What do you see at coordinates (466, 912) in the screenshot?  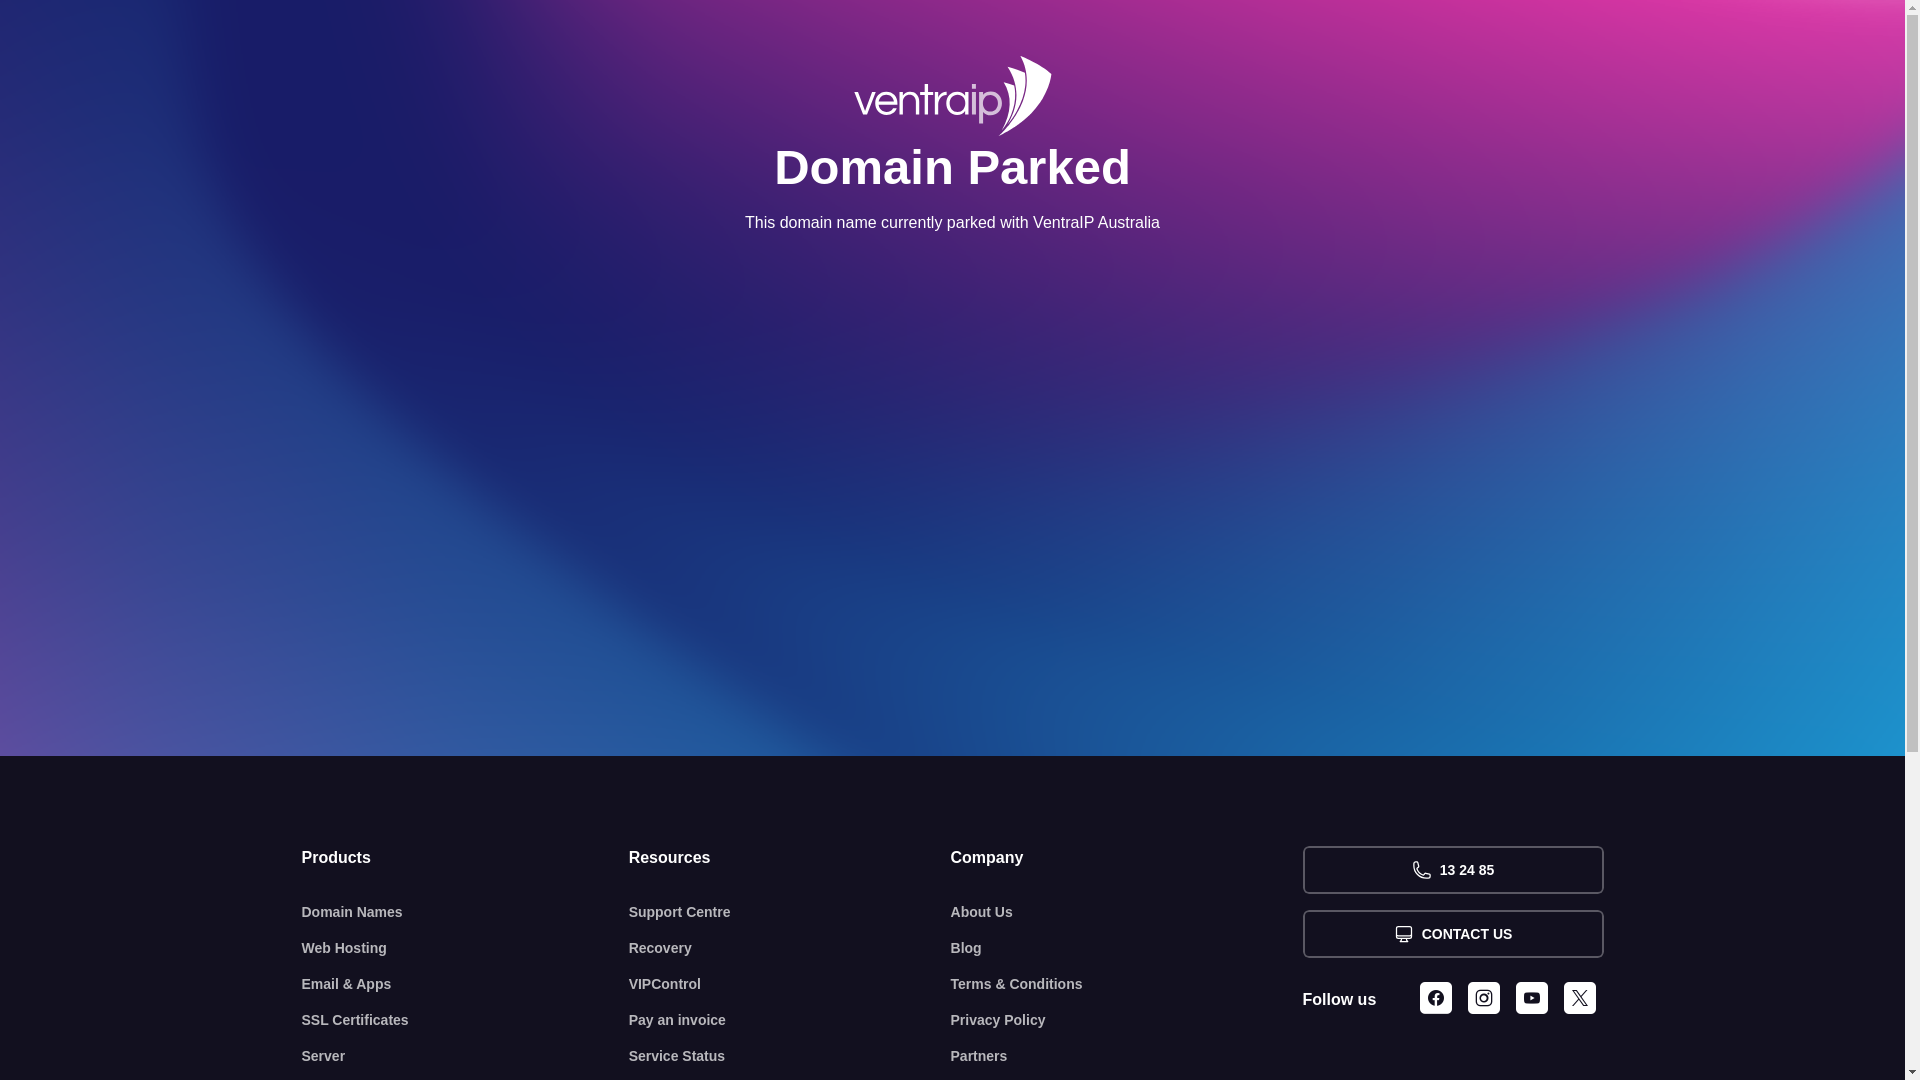 I see `Domain Names` at bounding box center [466, 912].